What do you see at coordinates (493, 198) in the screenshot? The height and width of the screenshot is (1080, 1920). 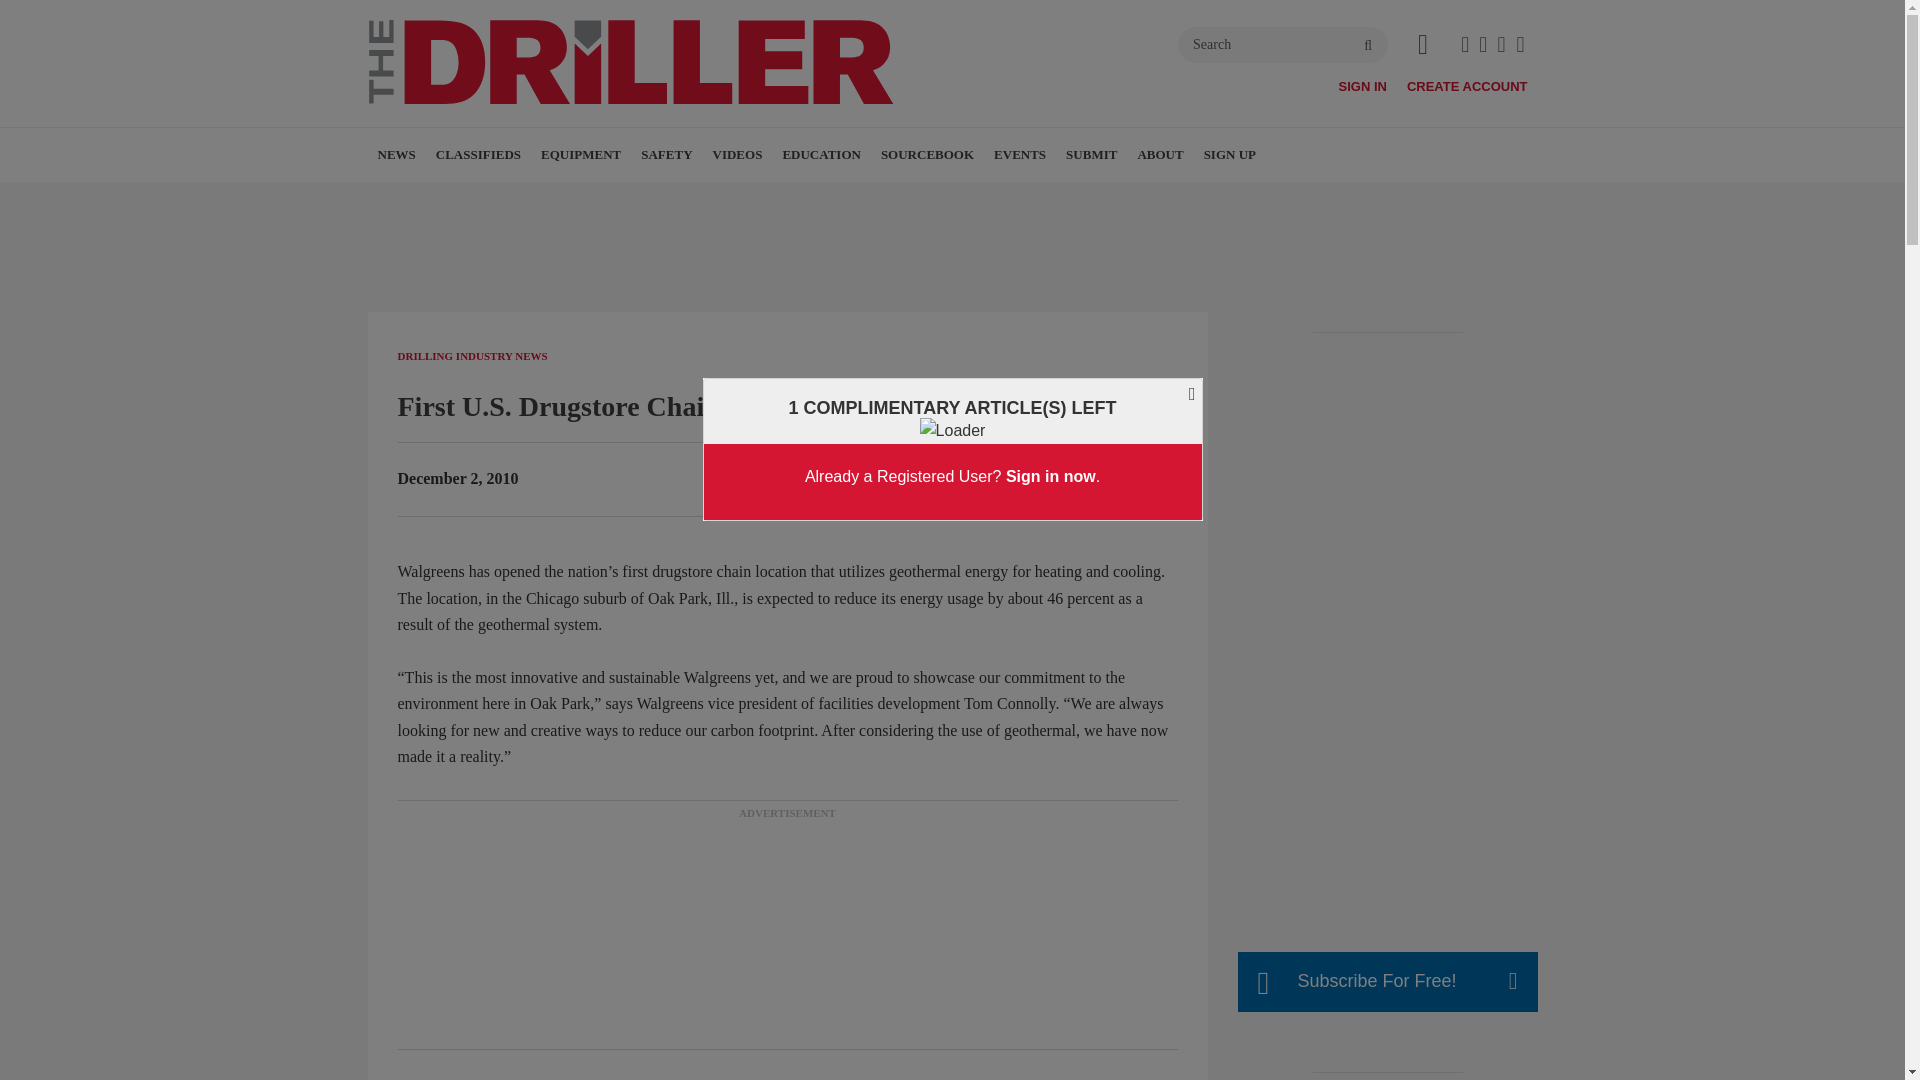 I see `WATER` at bounding box center [493, 198].